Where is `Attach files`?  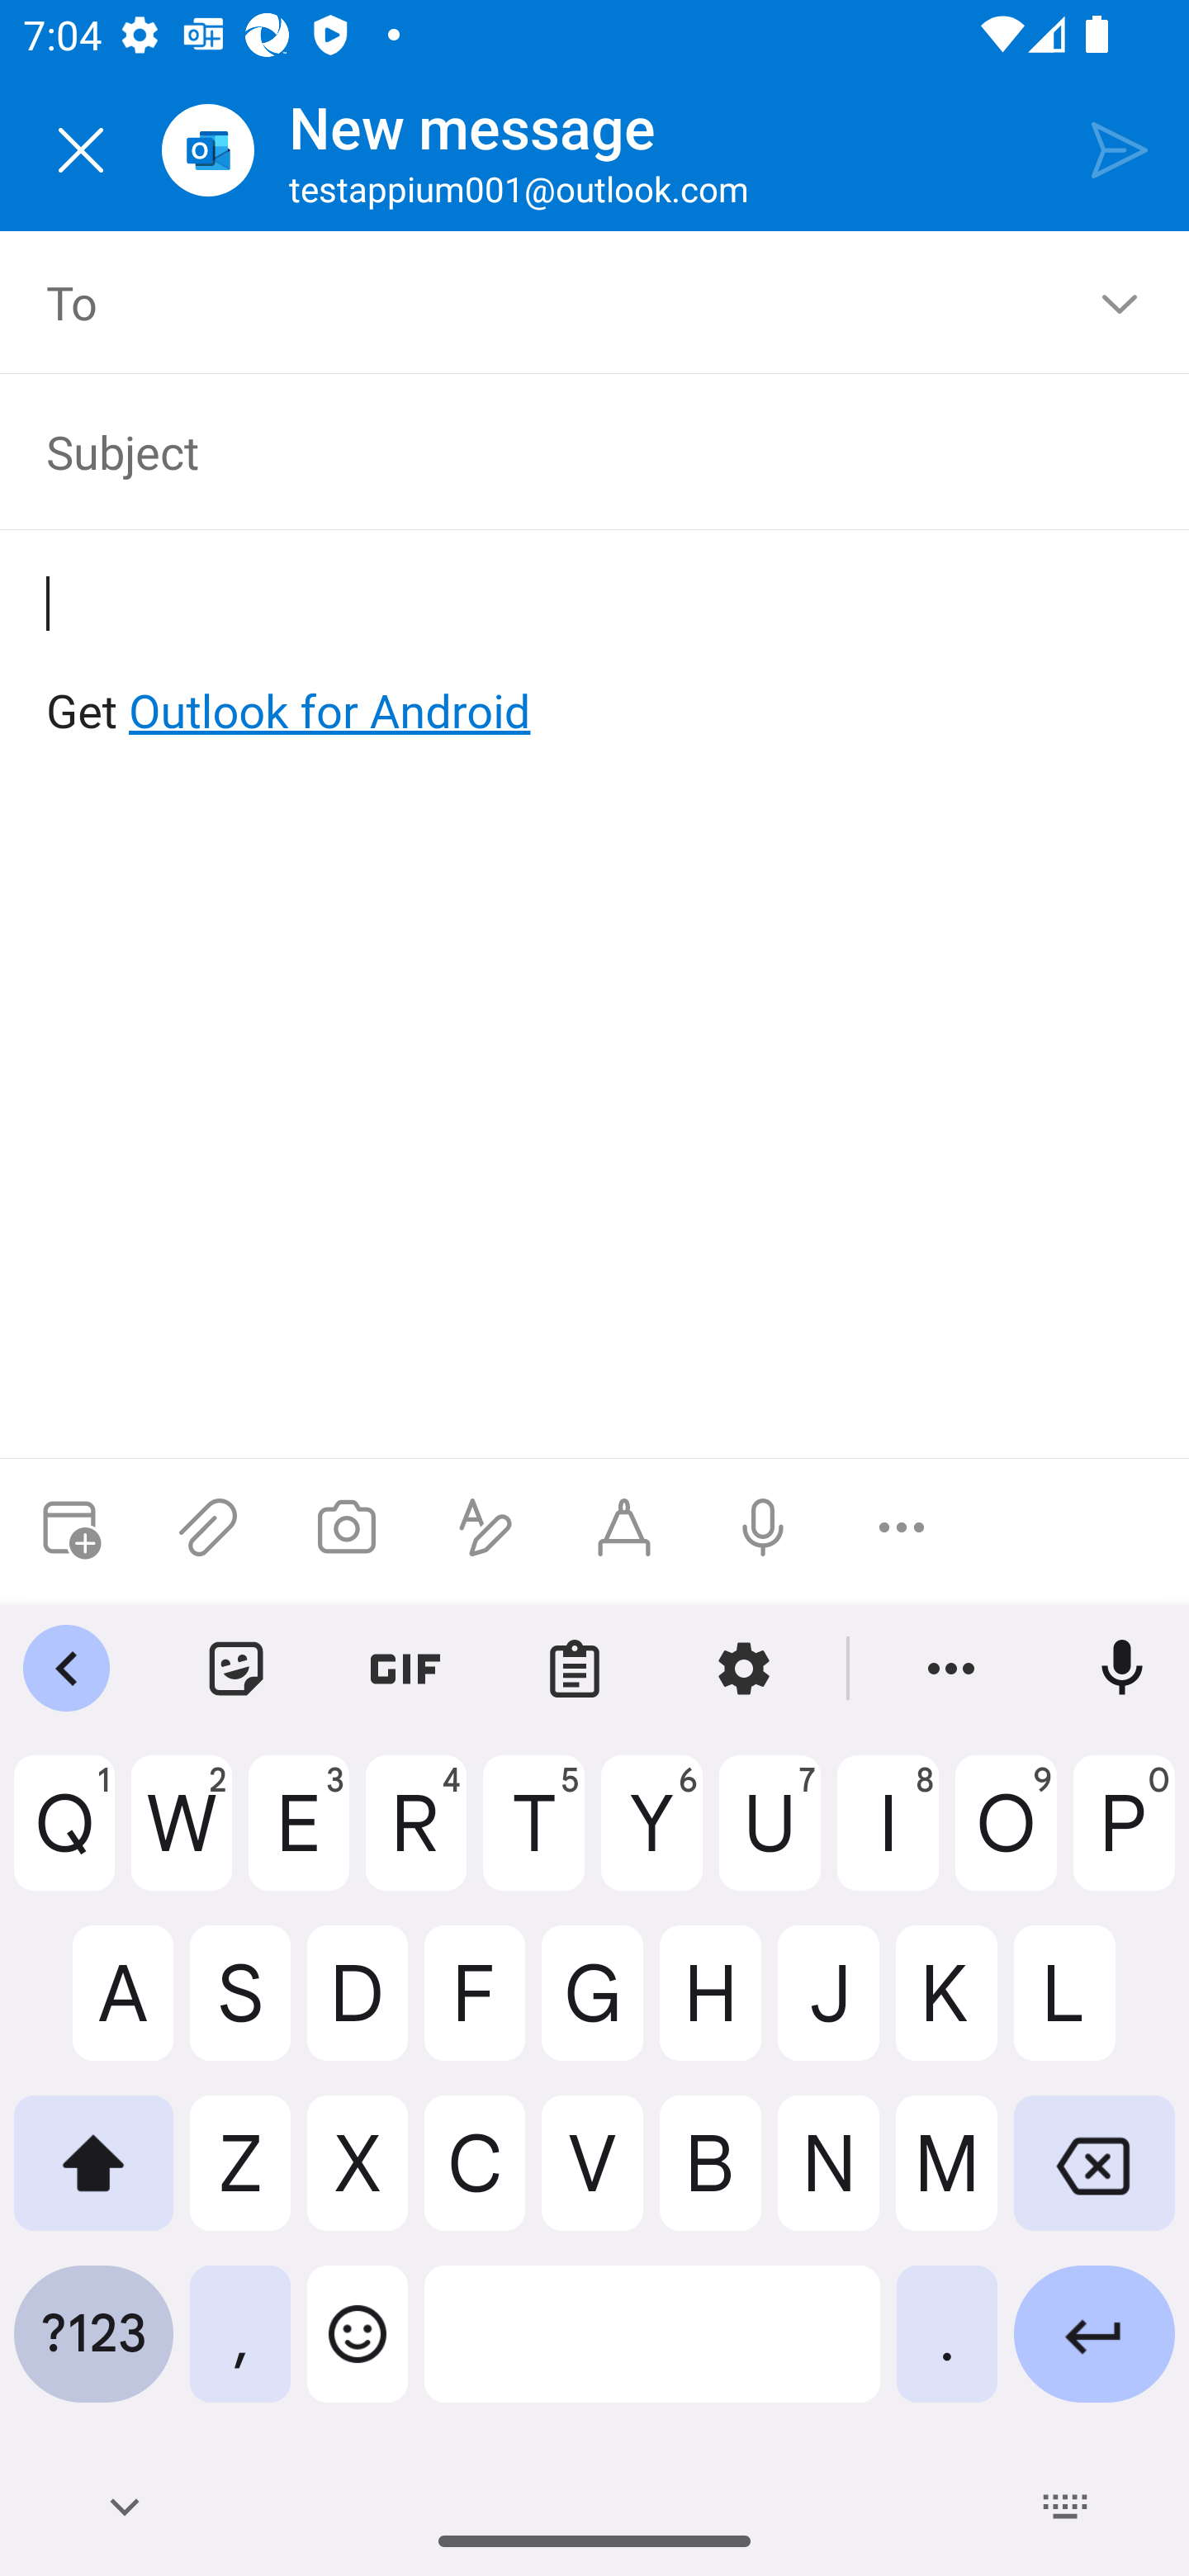 Attach files is located at coordinates (208, 1527).